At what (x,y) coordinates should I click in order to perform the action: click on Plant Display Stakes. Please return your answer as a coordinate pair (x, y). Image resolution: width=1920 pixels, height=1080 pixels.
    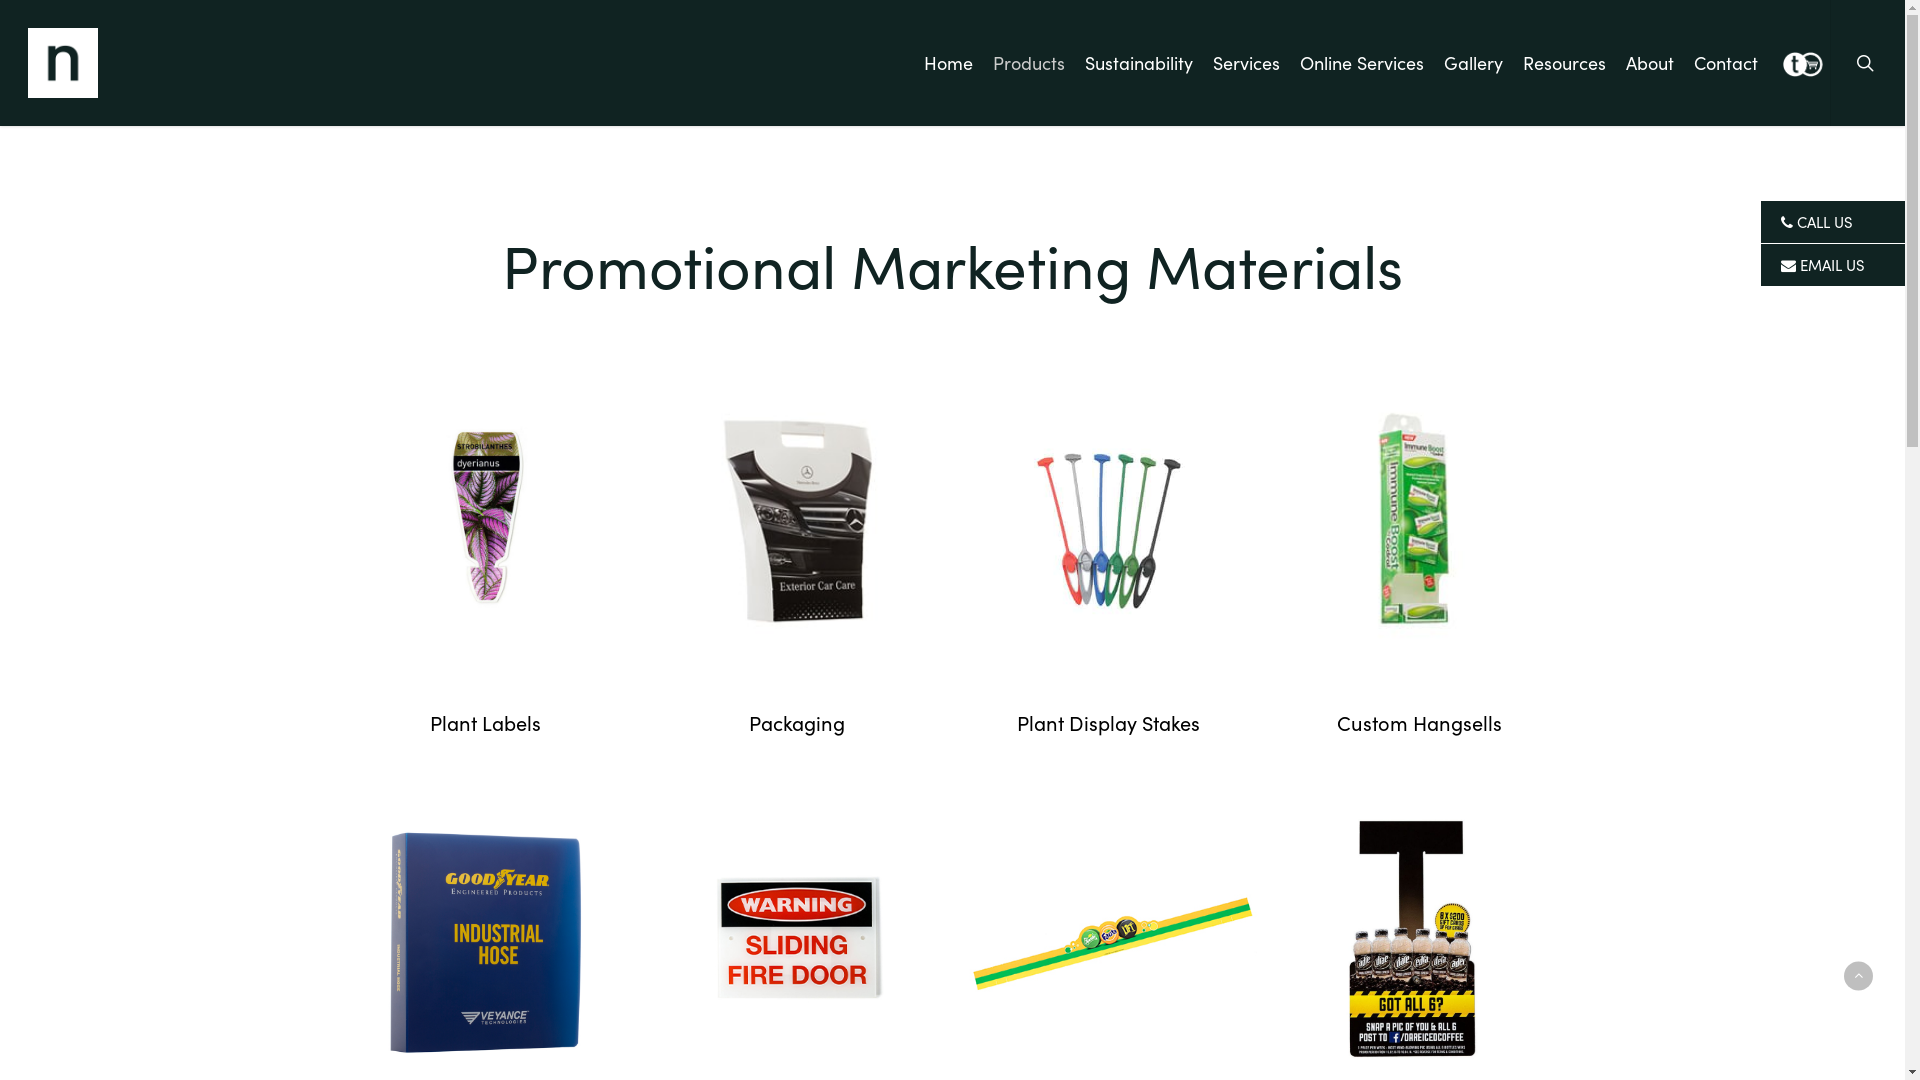
    Looking at the image, I should click on (1108, 722).